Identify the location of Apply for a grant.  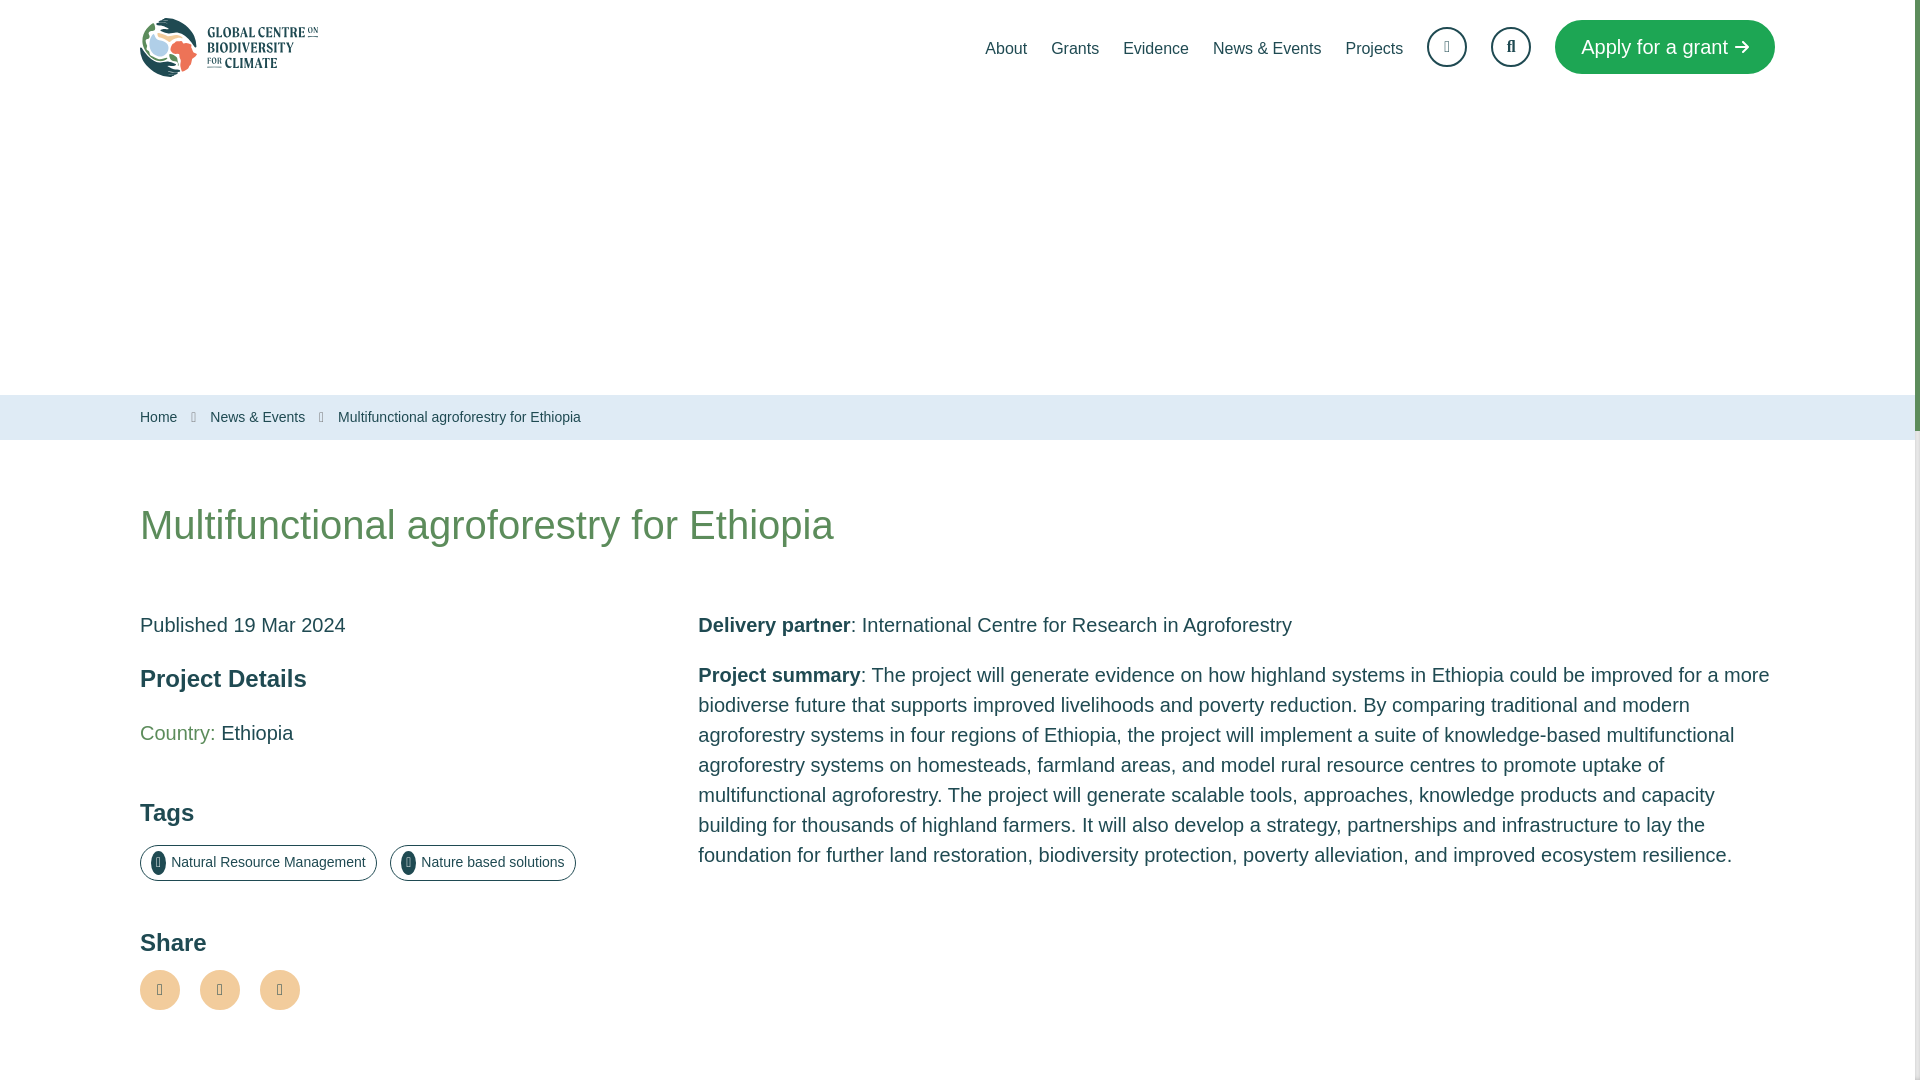
(1664, 47).